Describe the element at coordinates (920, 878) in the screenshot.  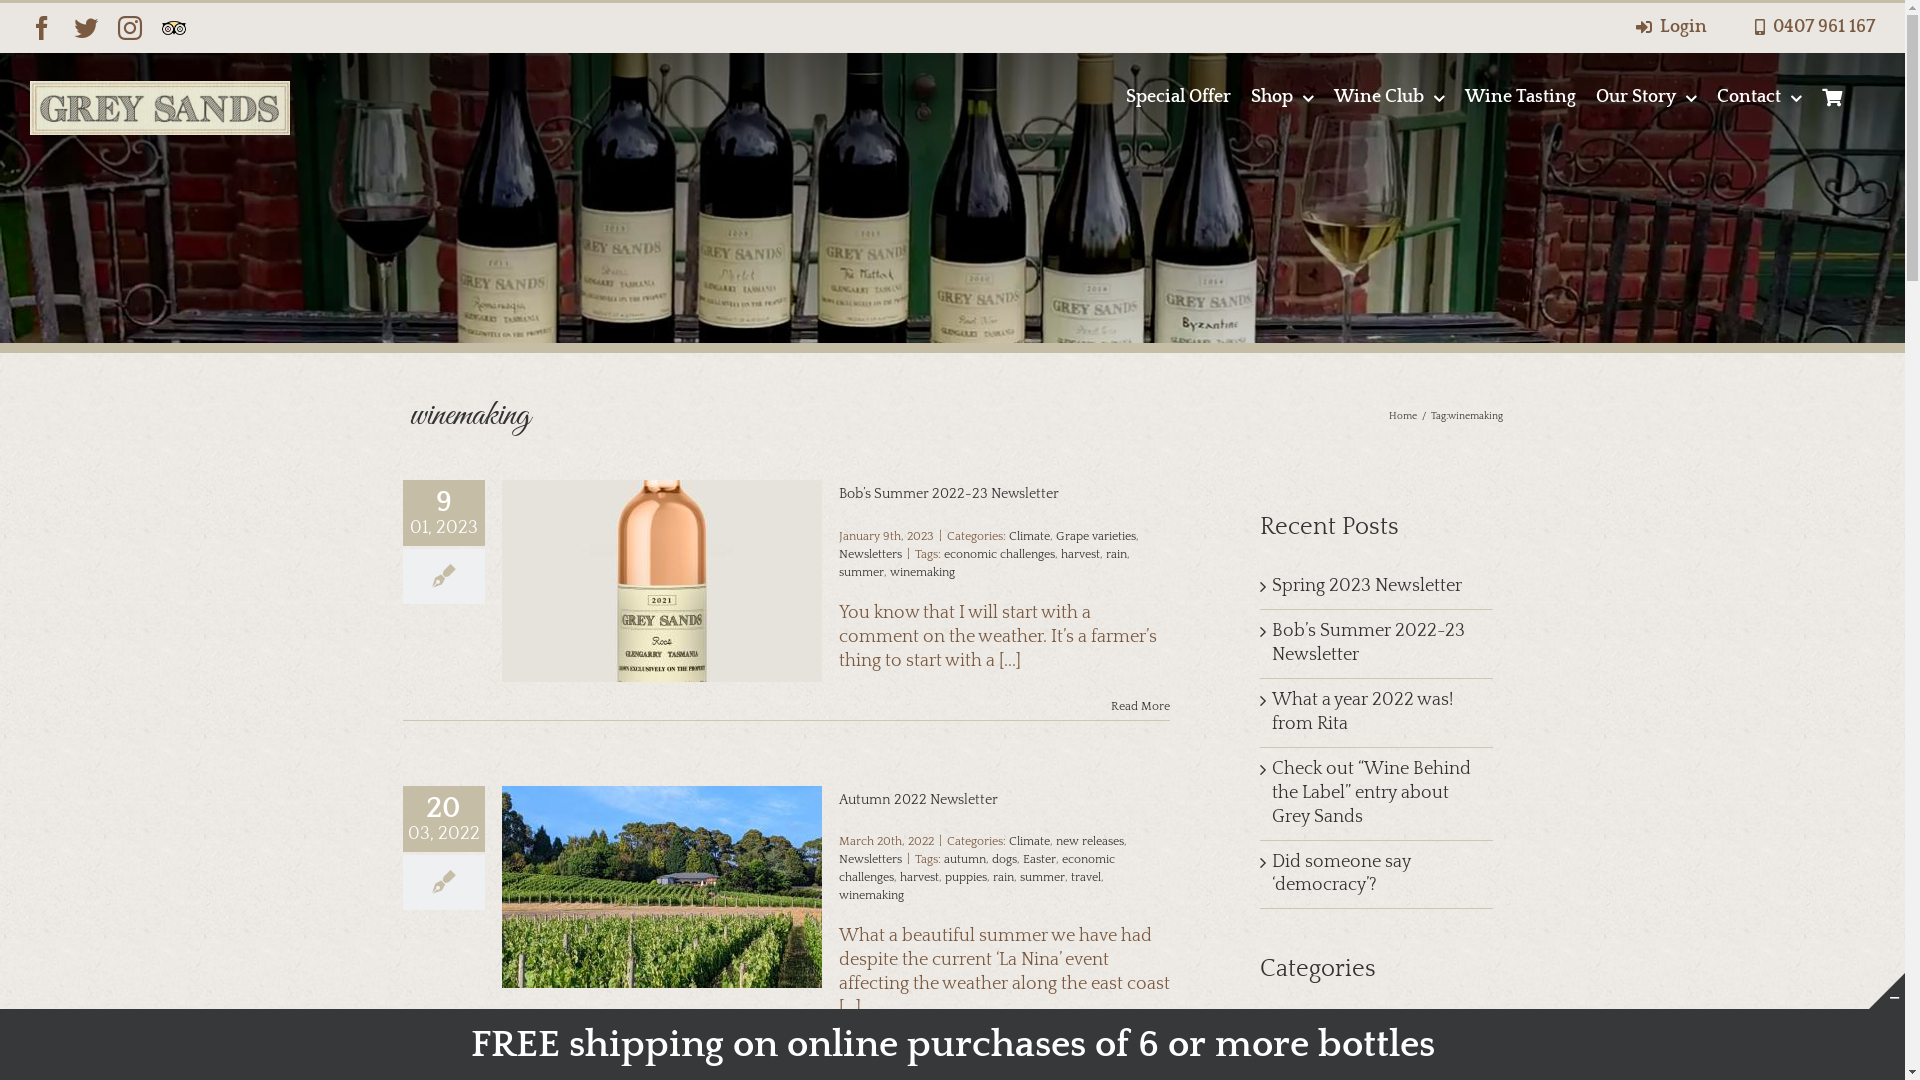
I see `harvest` at that location.